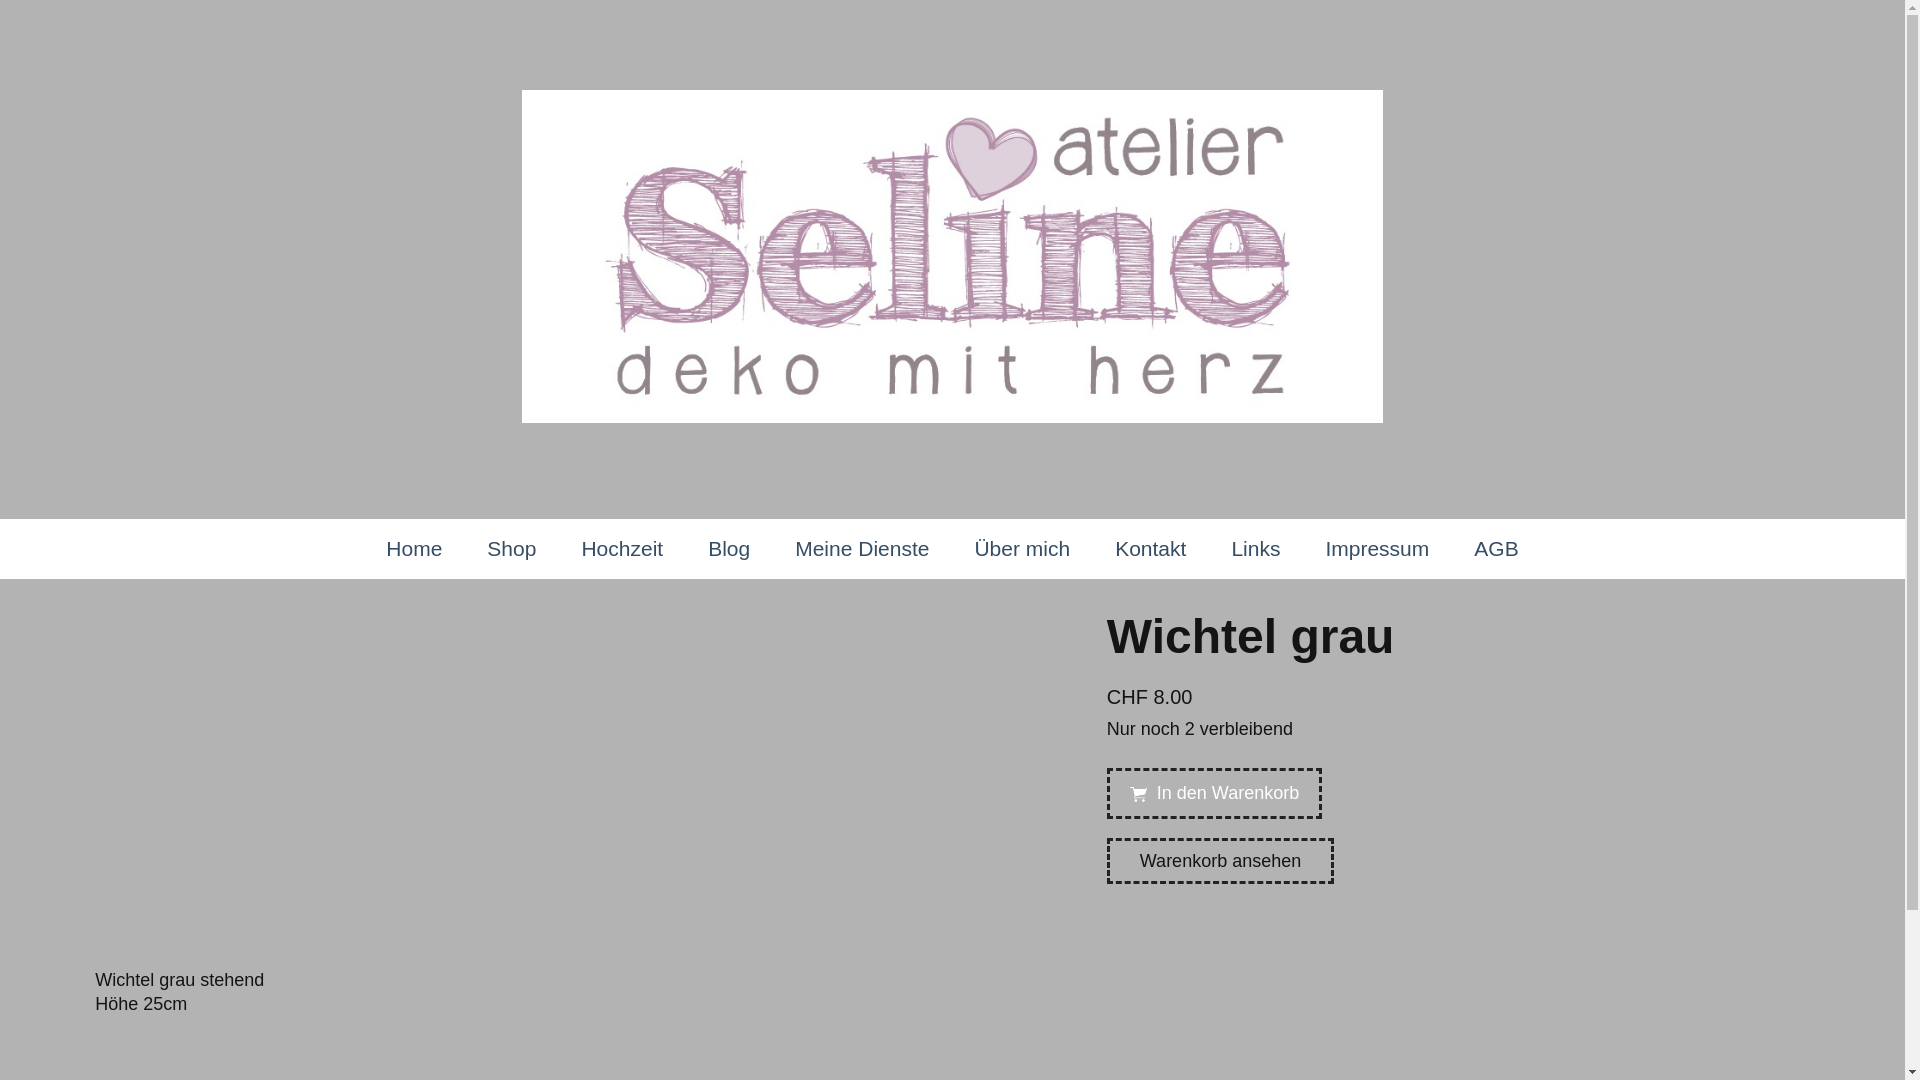  I want to click on Meine Dienste, so click(862, 549).